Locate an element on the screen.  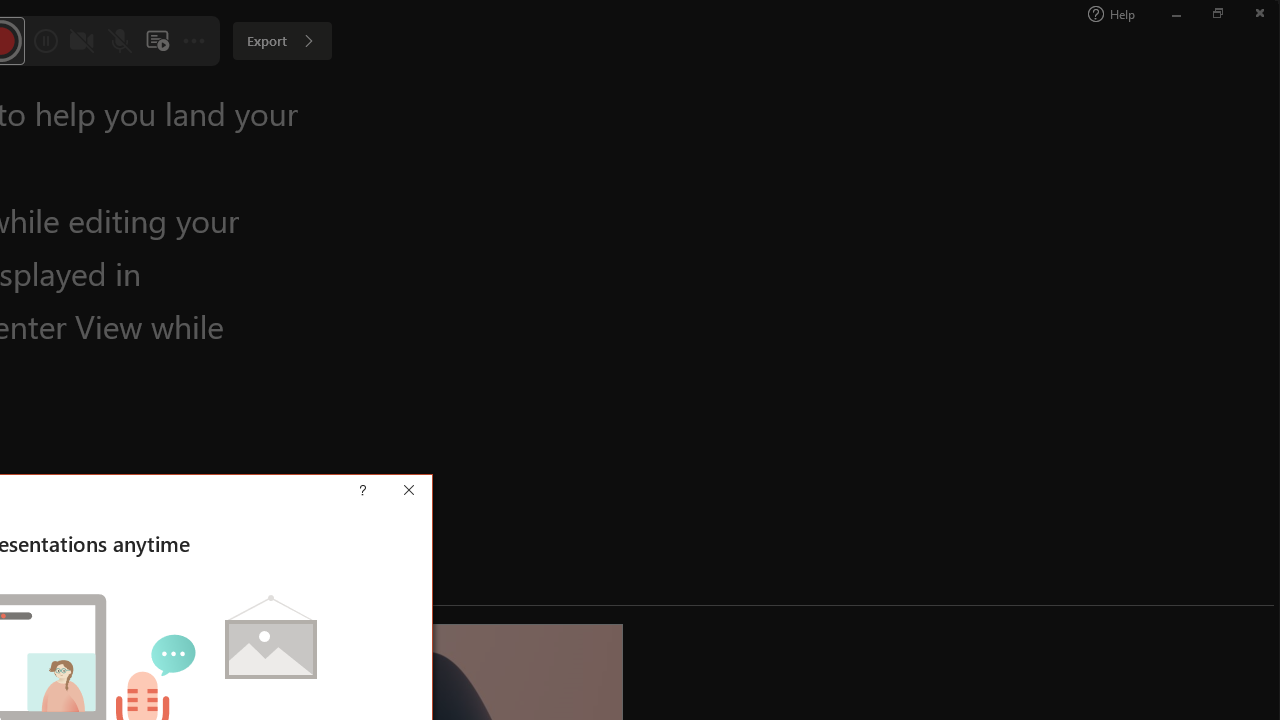
Themes is located at coordinates (598, 120).